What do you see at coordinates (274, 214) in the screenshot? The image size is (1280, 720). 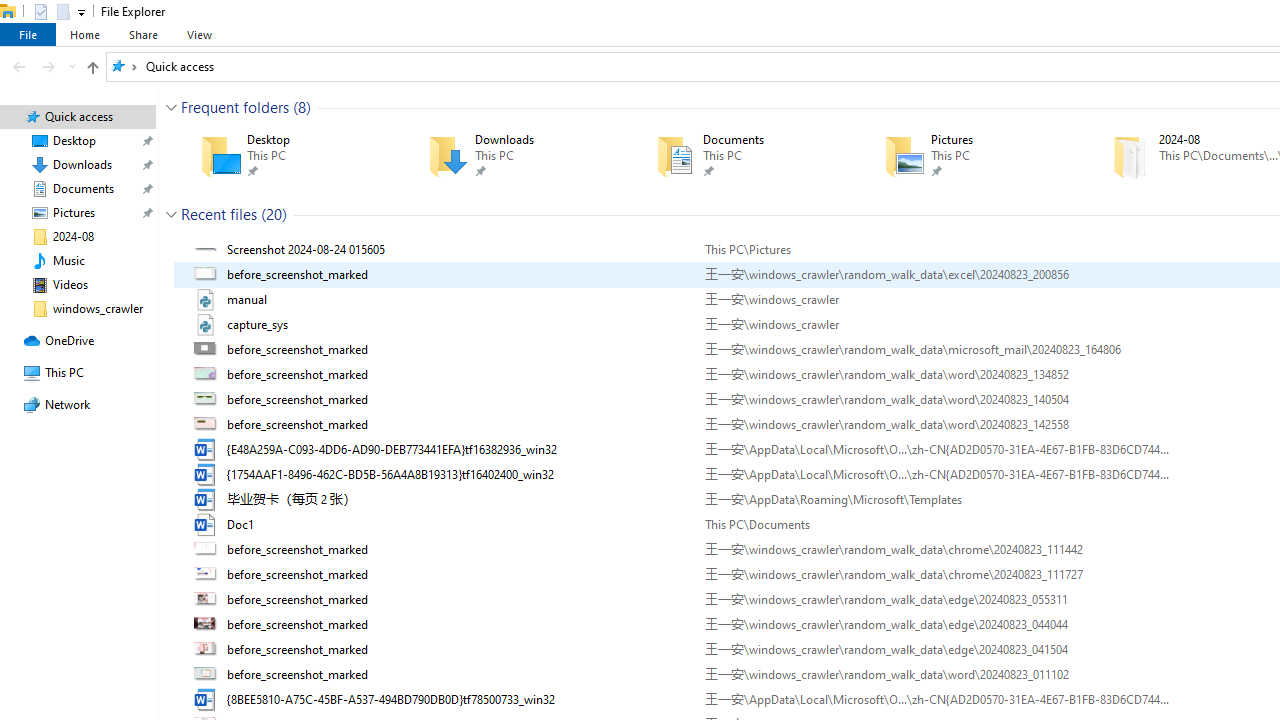 I see `Count` at bounding box center [274, 214].